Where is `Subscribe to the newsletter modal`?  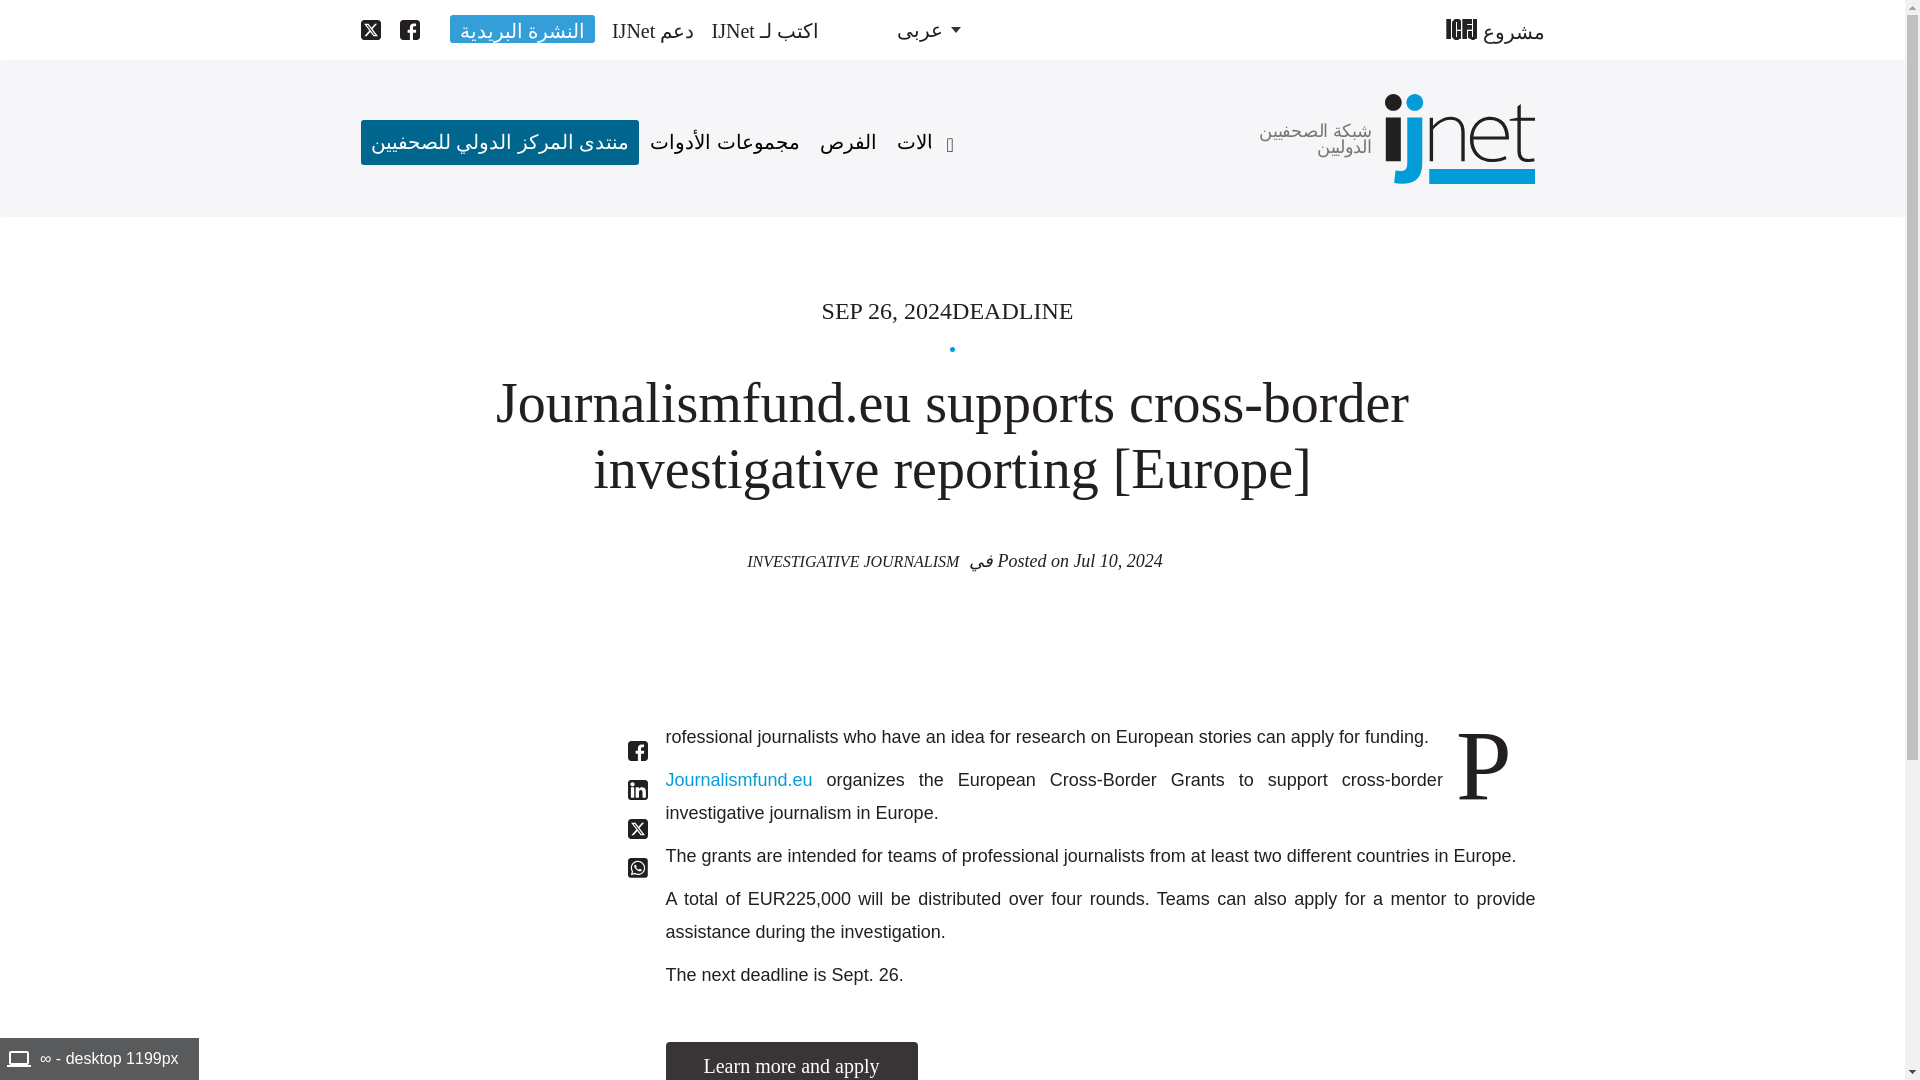 Subscribe to the newsletter modal is located at coordinates (522, 28).